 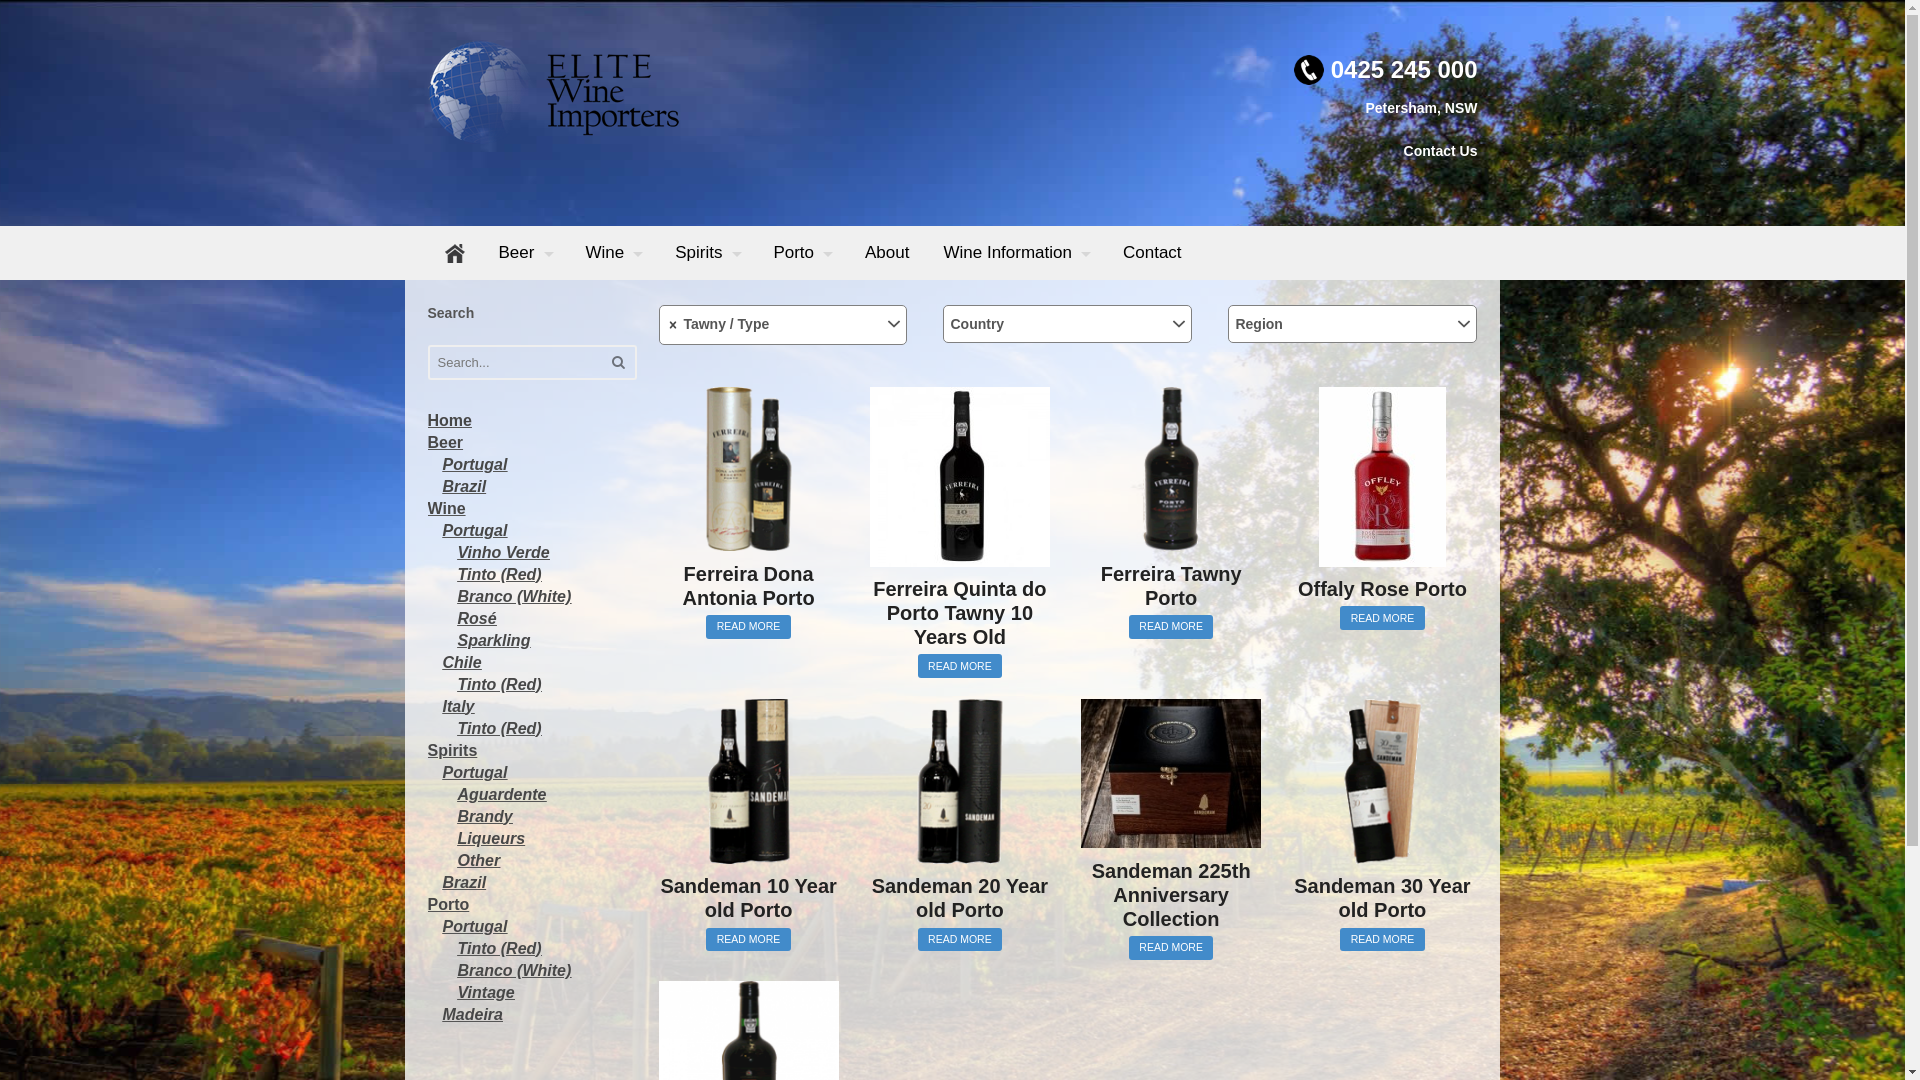 I want to click on READ MORE, so click(x=1172, y=627).